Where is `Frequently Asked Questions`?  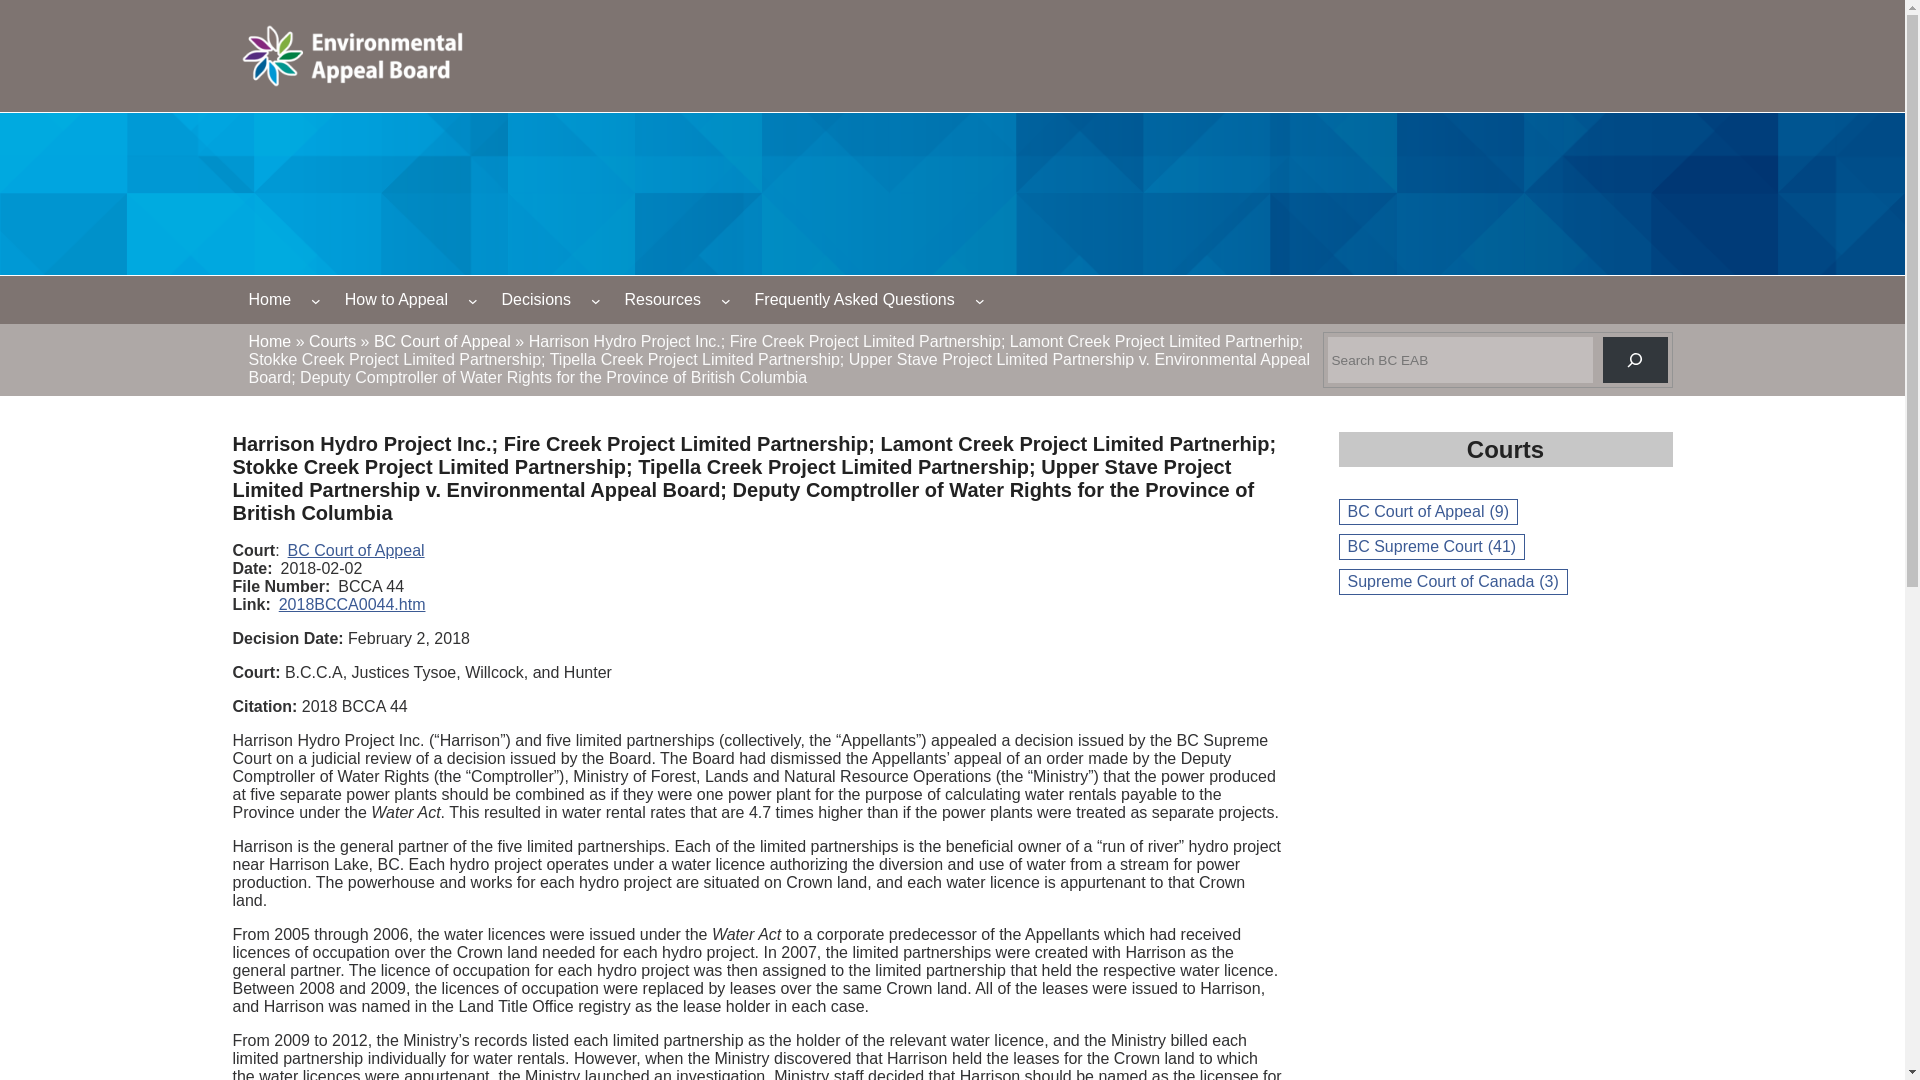
Frequently Asked Questions is located at coordinates (855, 300).